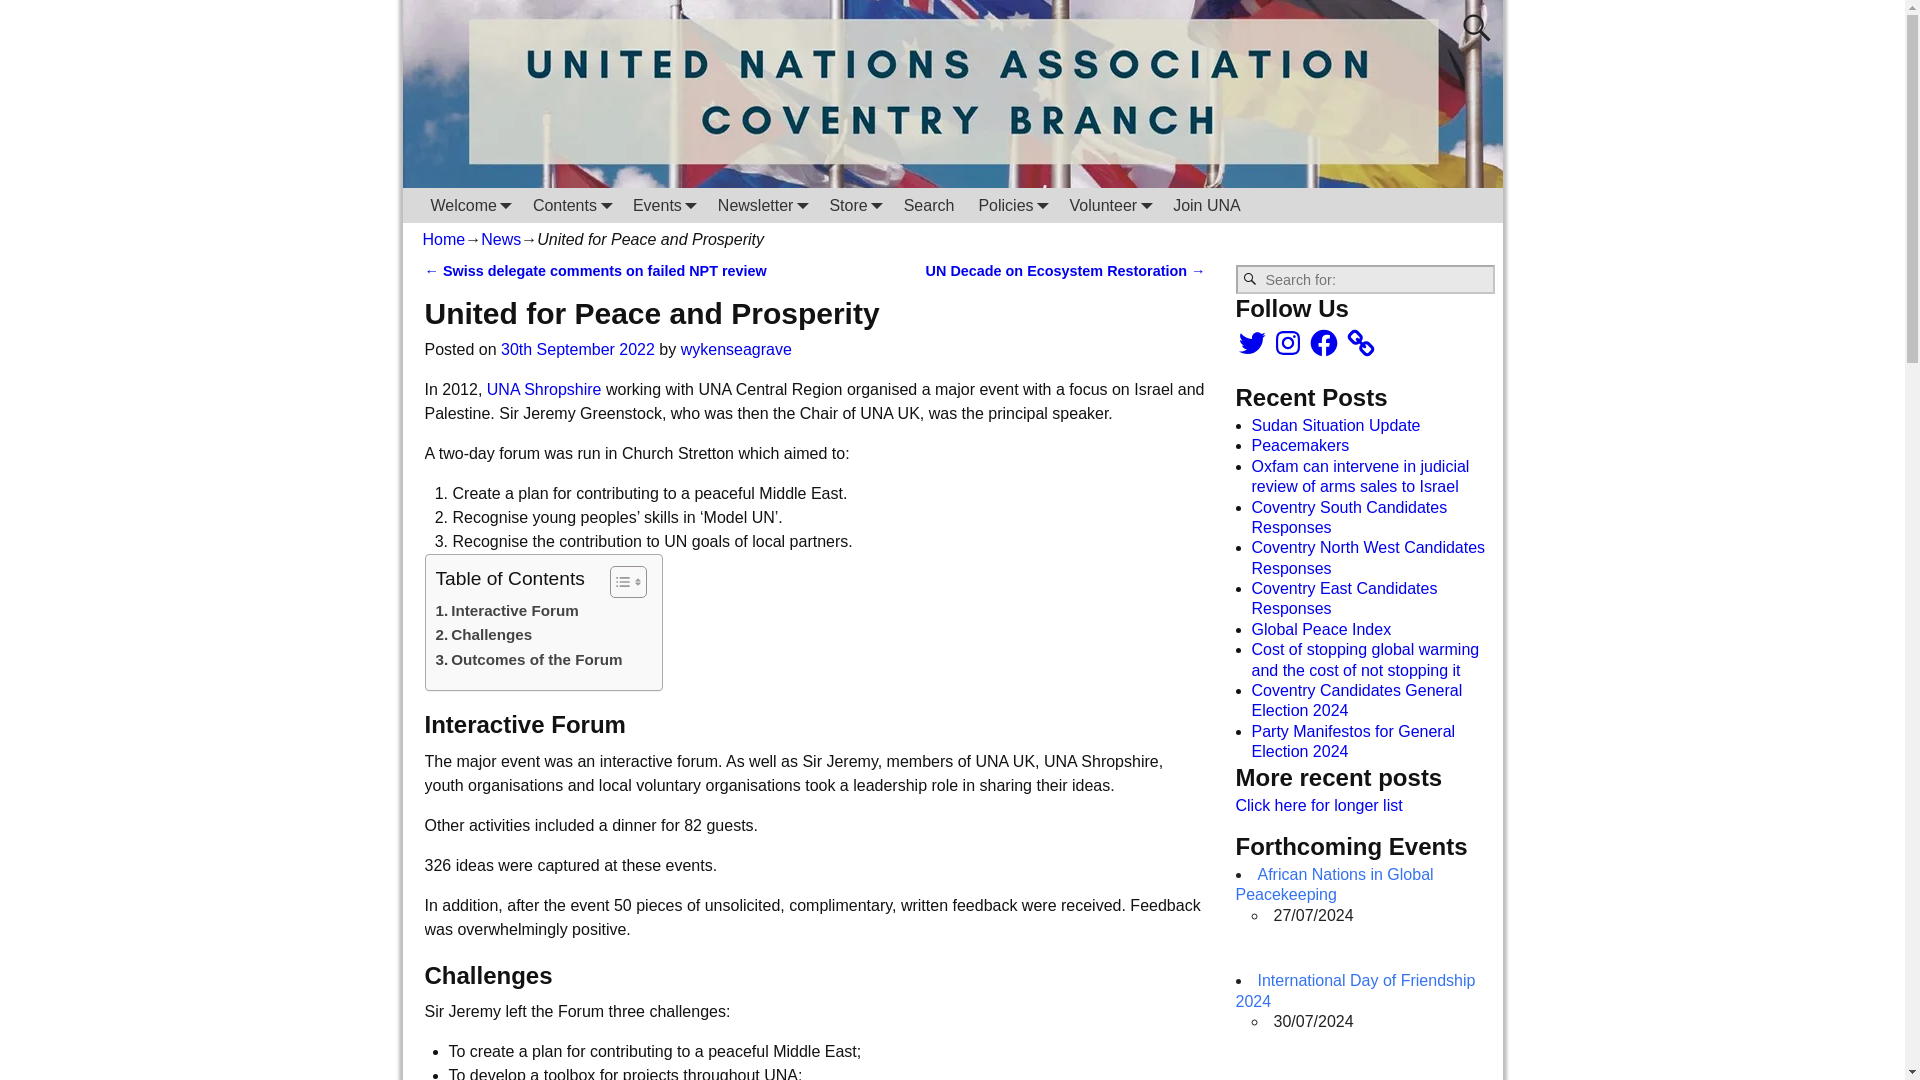  I want to click on Events, so click(663, 204).